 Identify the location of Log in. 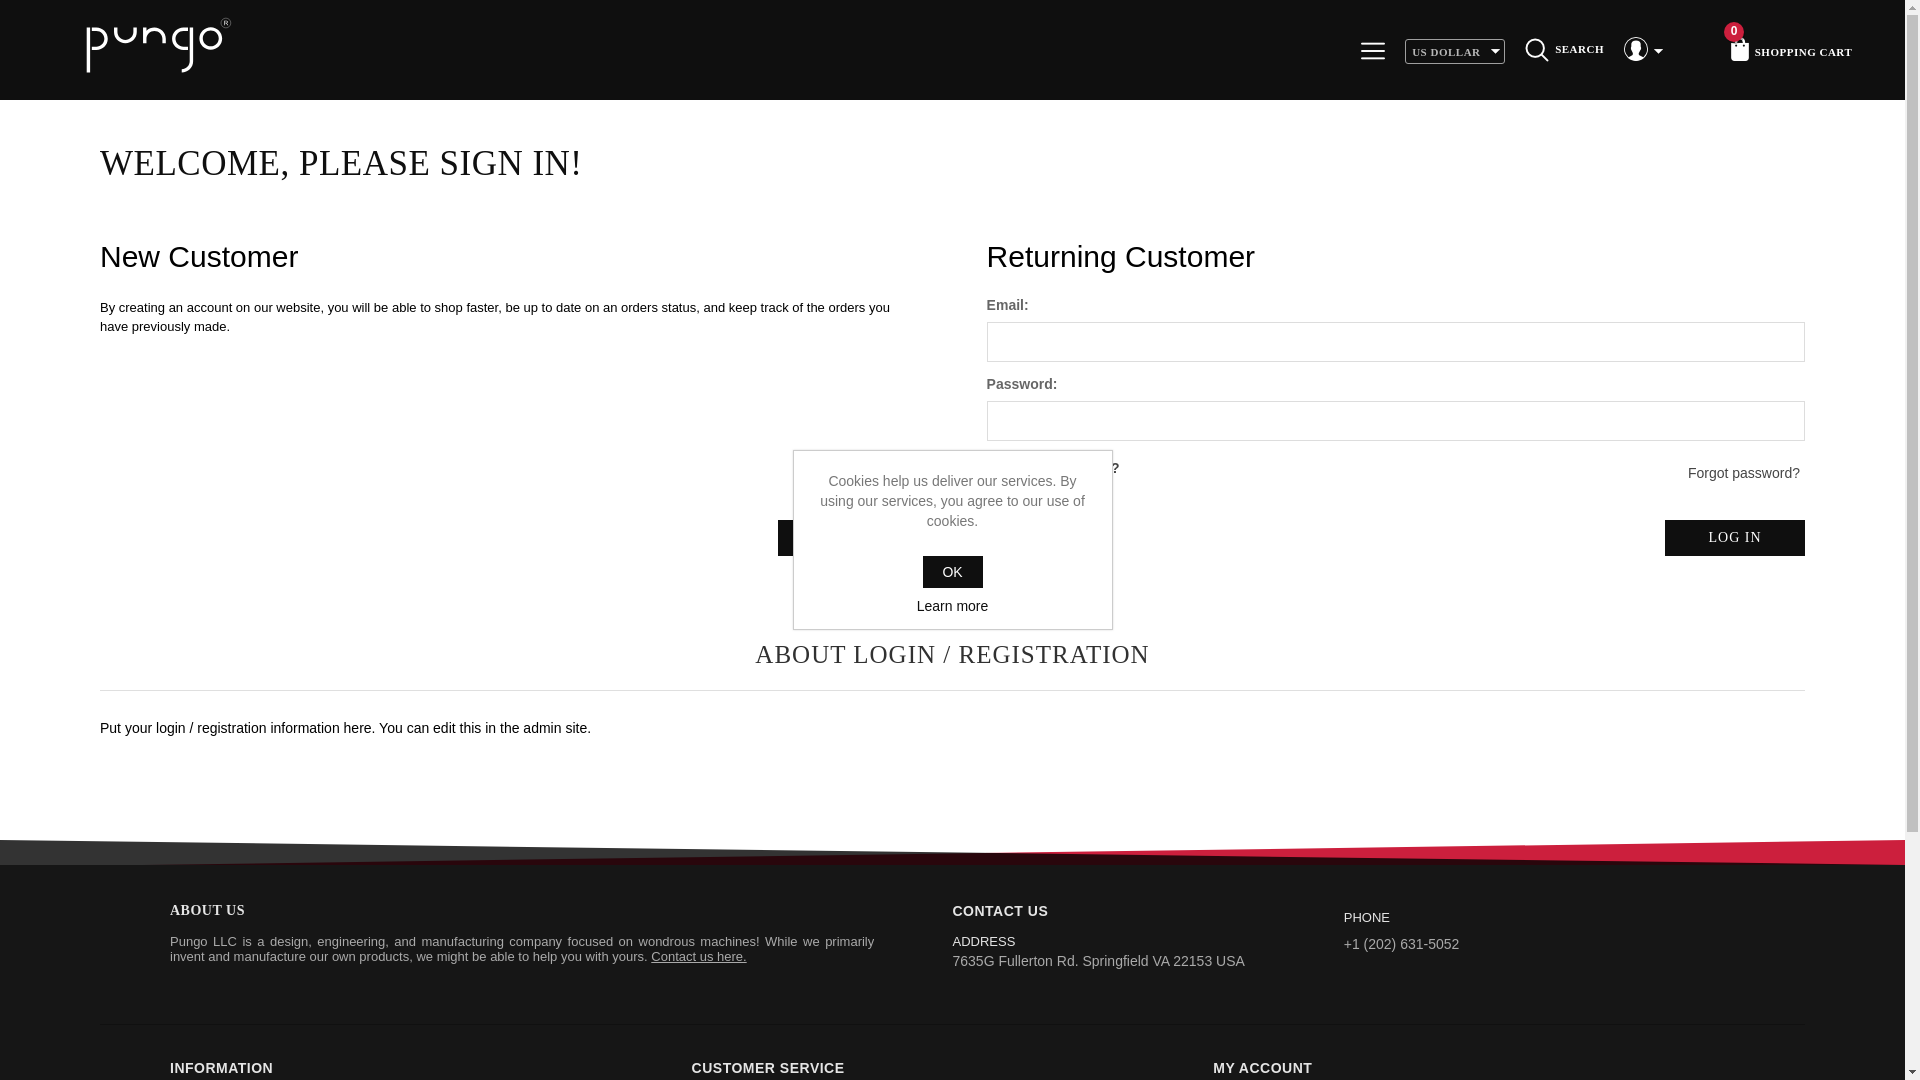
(1734, 538).